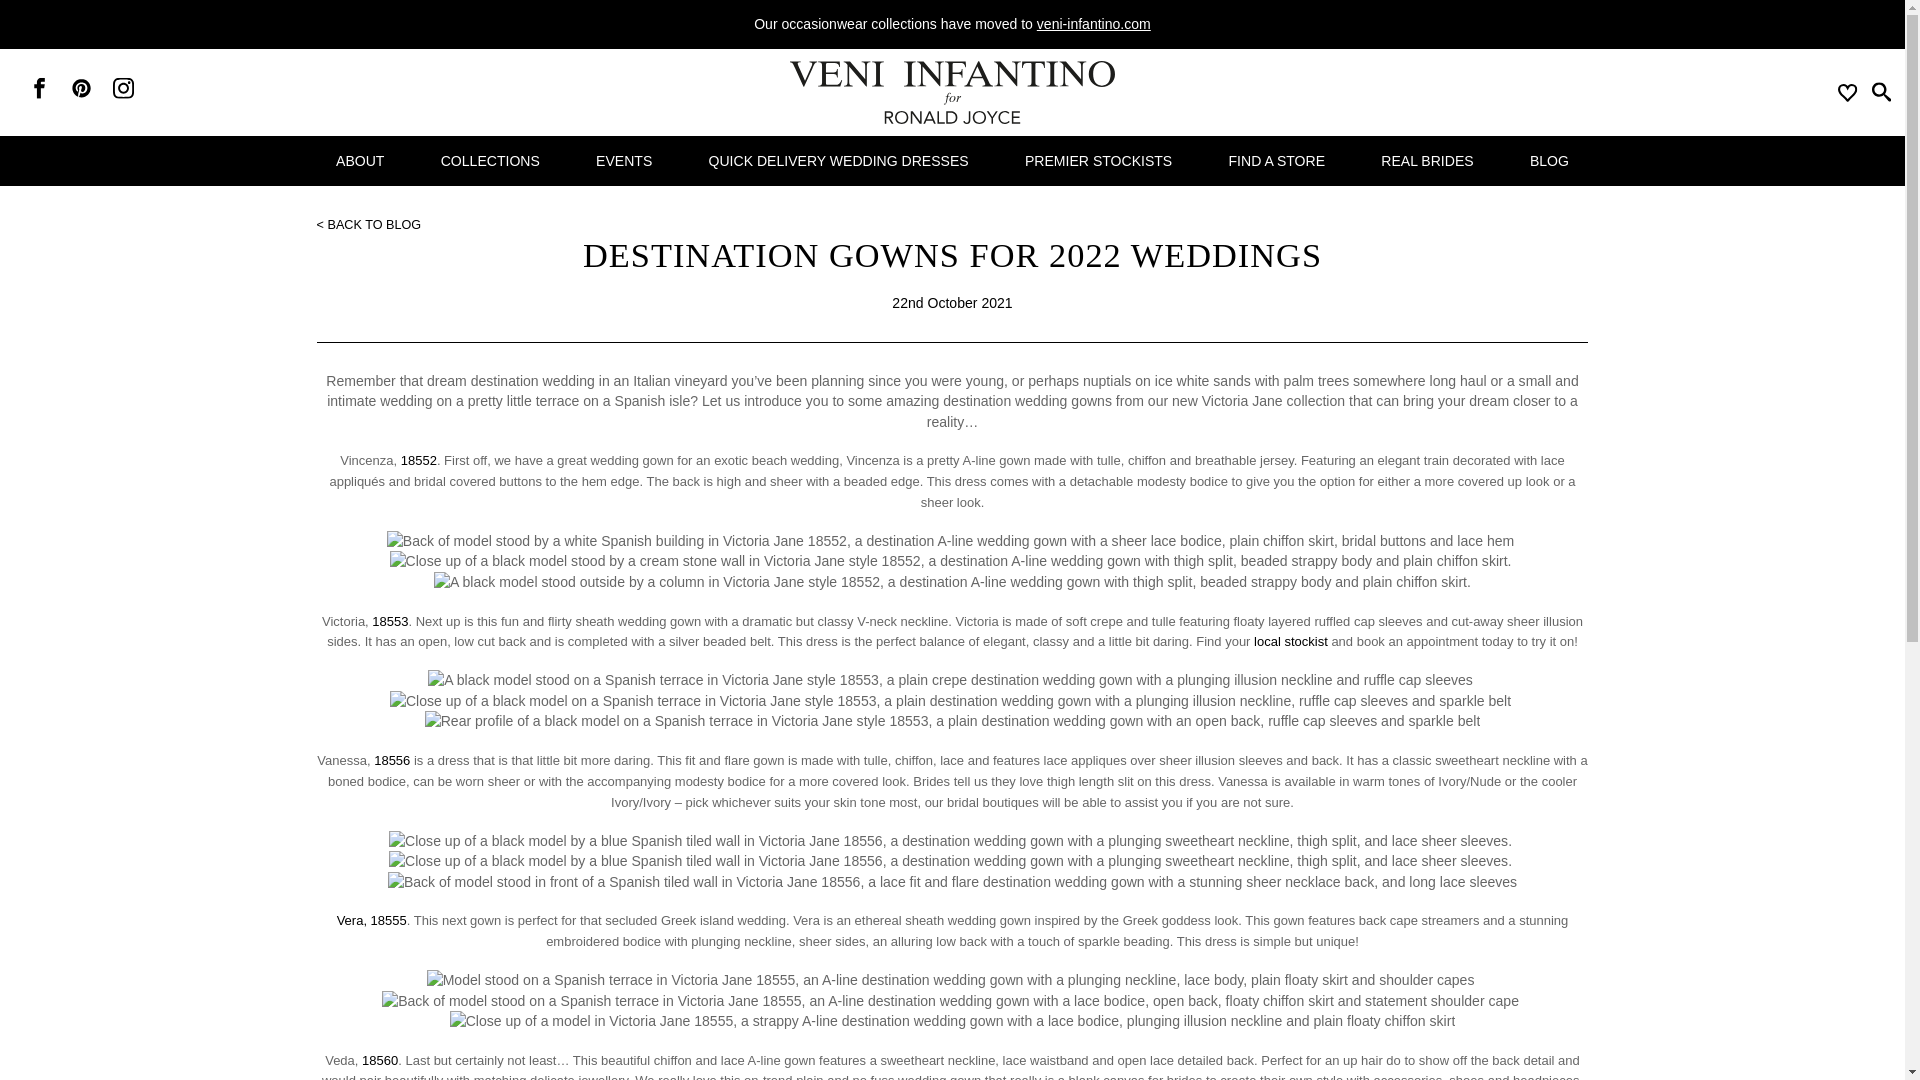  What do you see at coordinates (419, 460) in the screenshot?
I see `18552` at bounding box center [419, 460].